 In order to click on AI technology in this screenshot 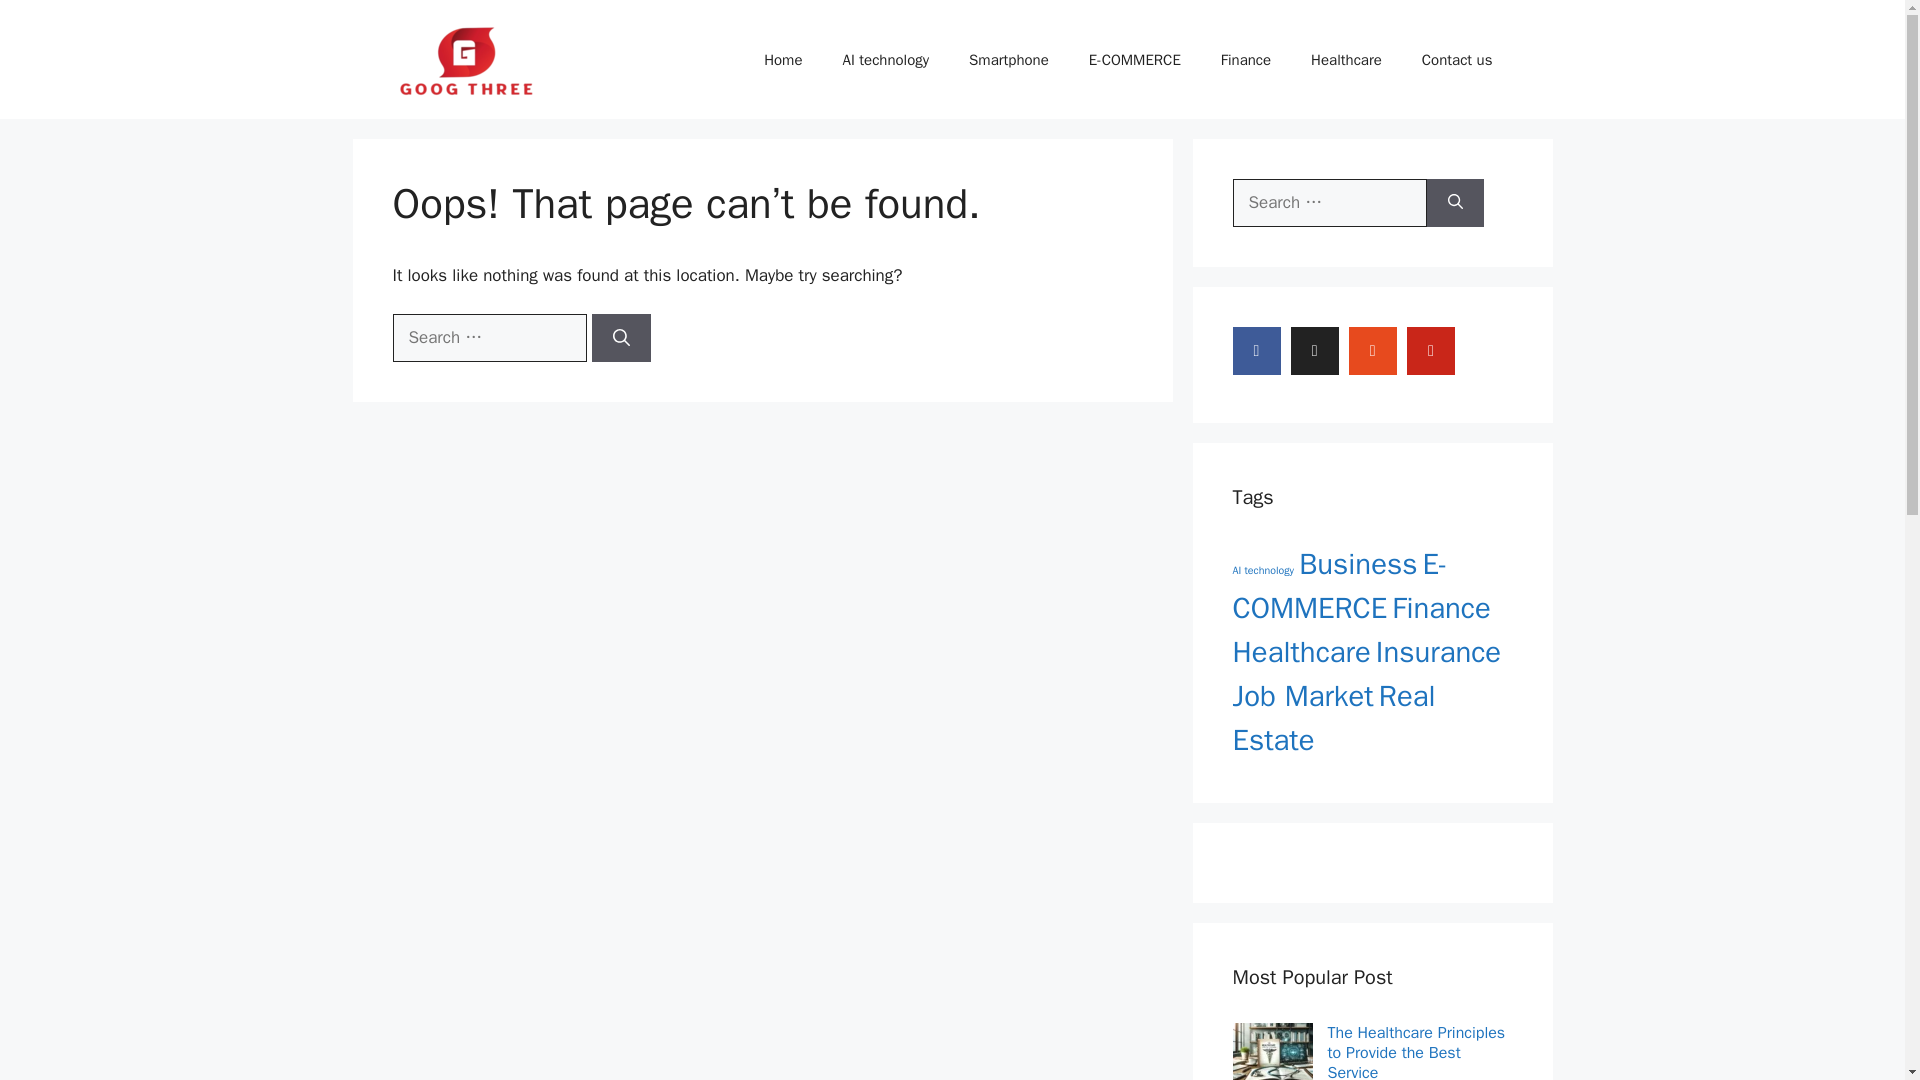, I will do `click(1263, 570)`.